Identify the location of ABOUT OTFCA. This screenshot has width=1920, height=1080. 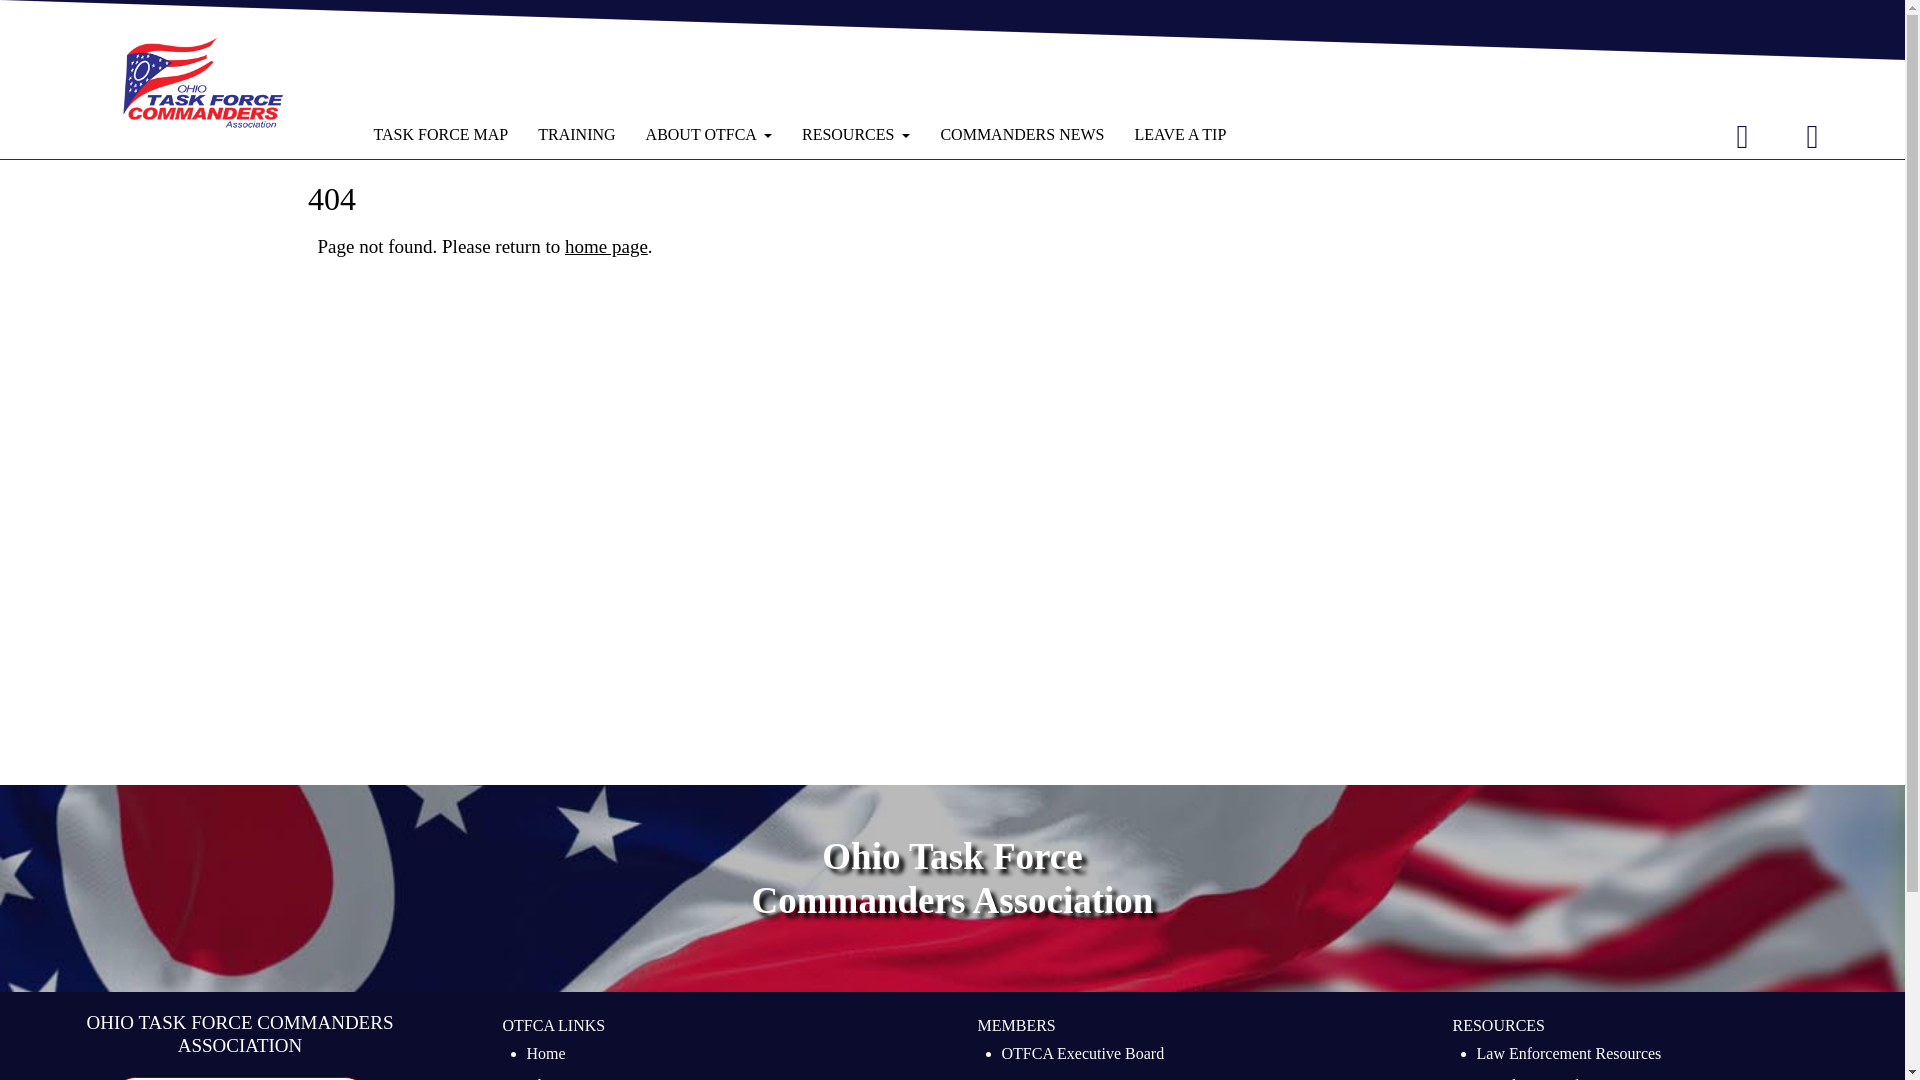
(709, 134).